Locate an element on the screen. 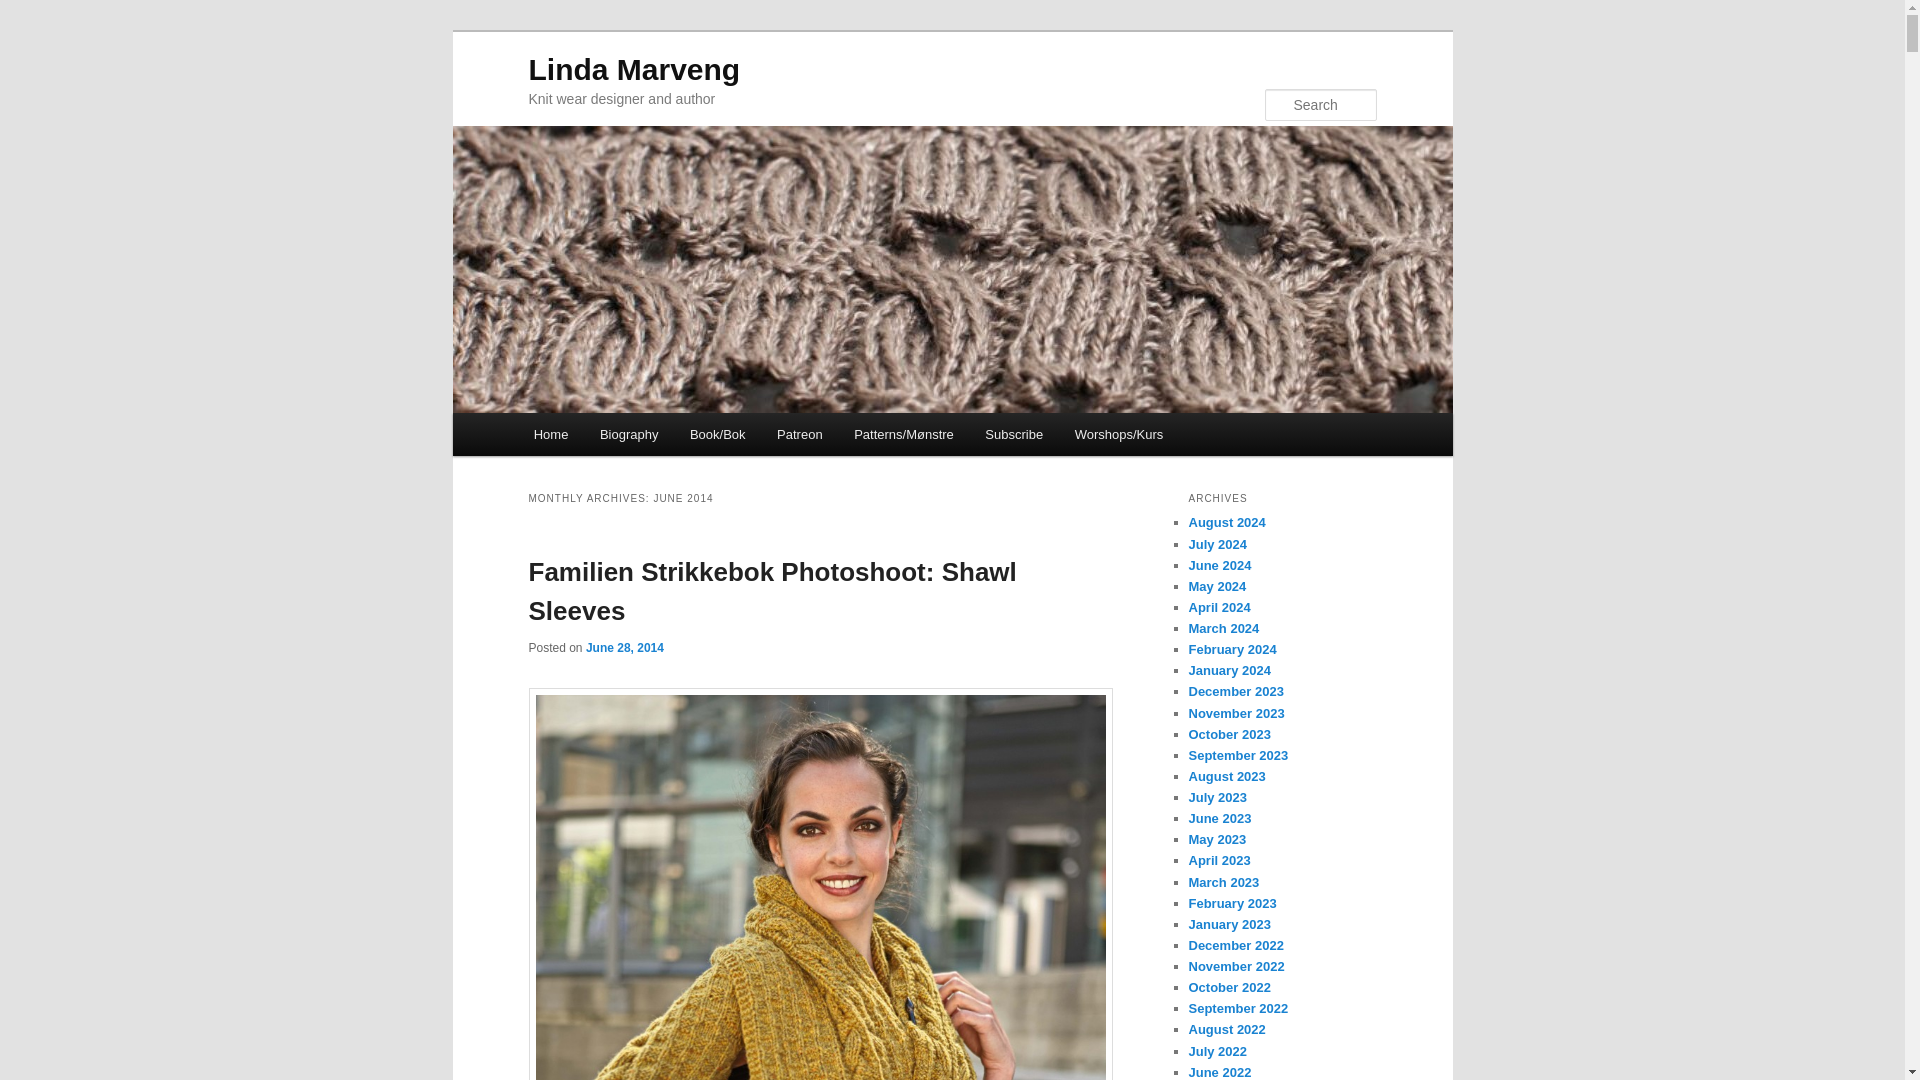  Home is located at coordinates (550, 434).